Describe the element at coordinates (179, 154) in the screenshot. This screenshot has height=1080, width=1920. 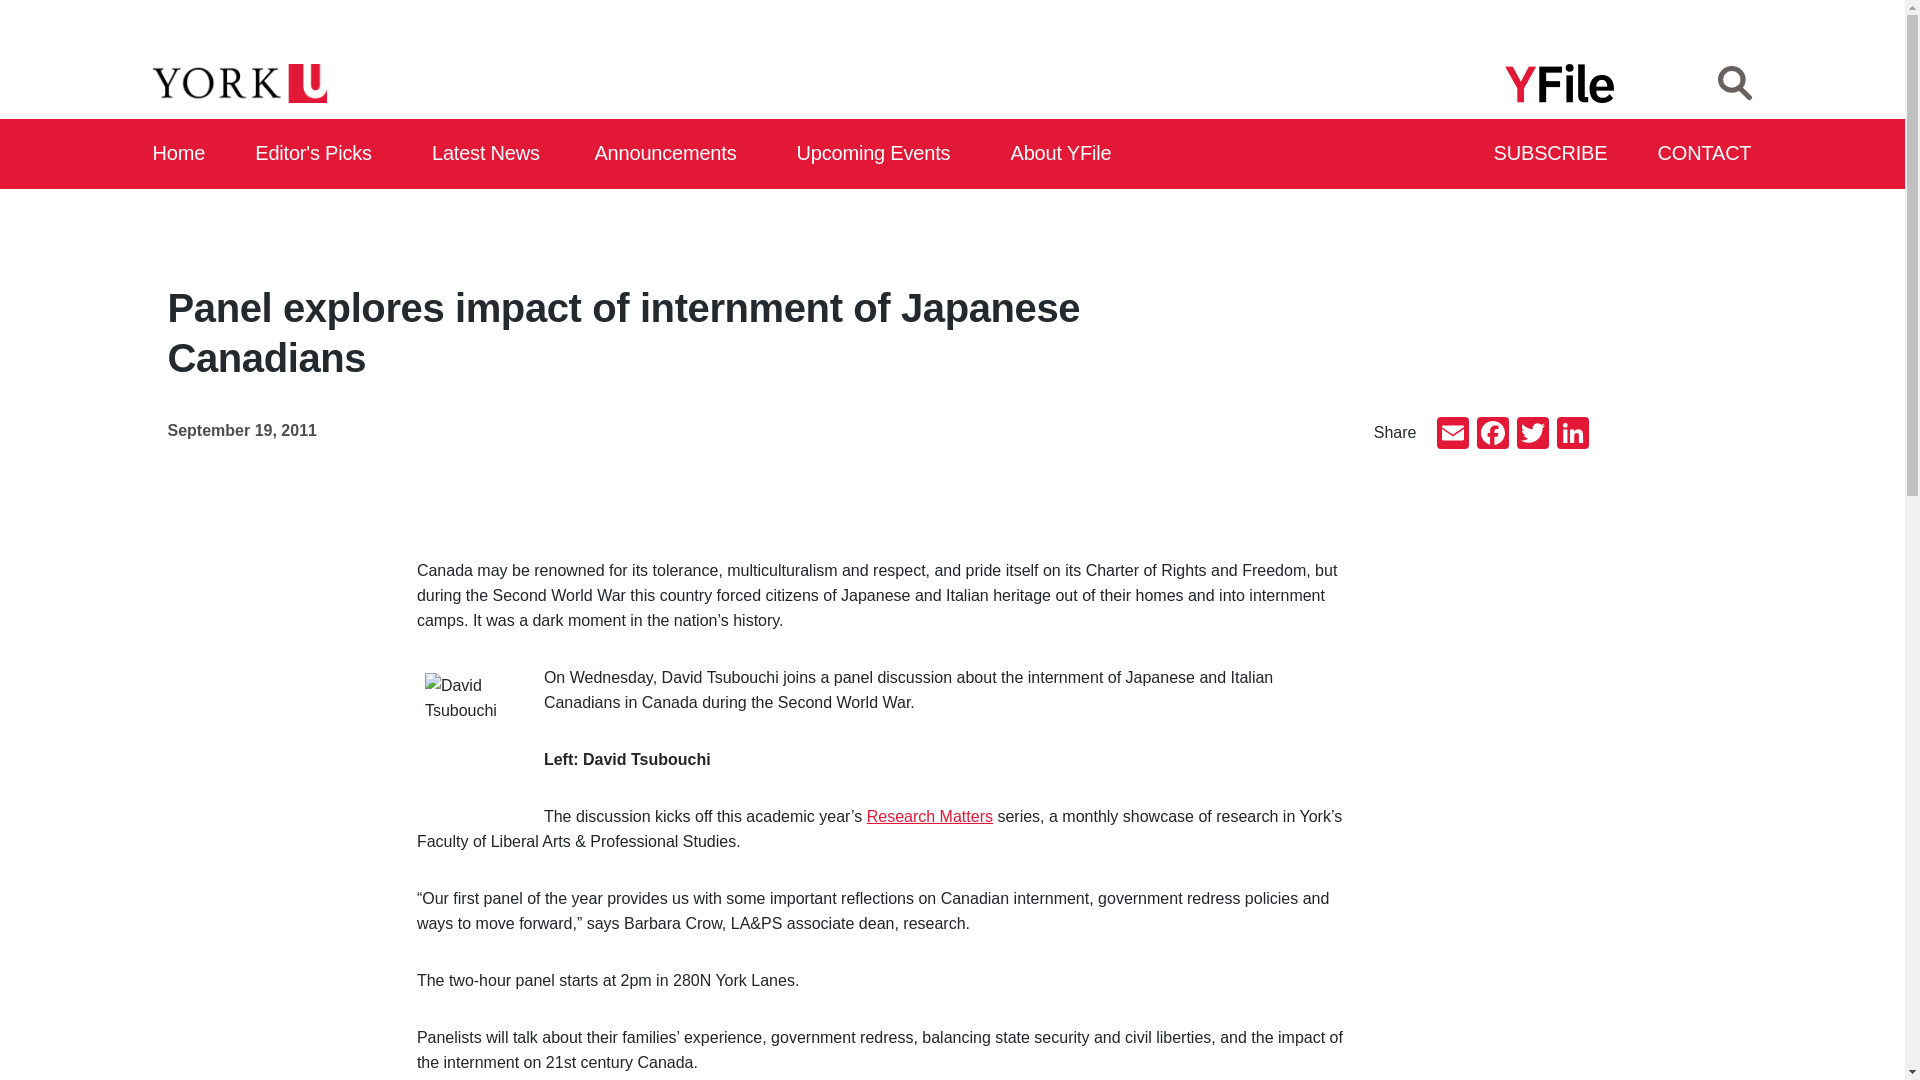
I see `Home` at that location.